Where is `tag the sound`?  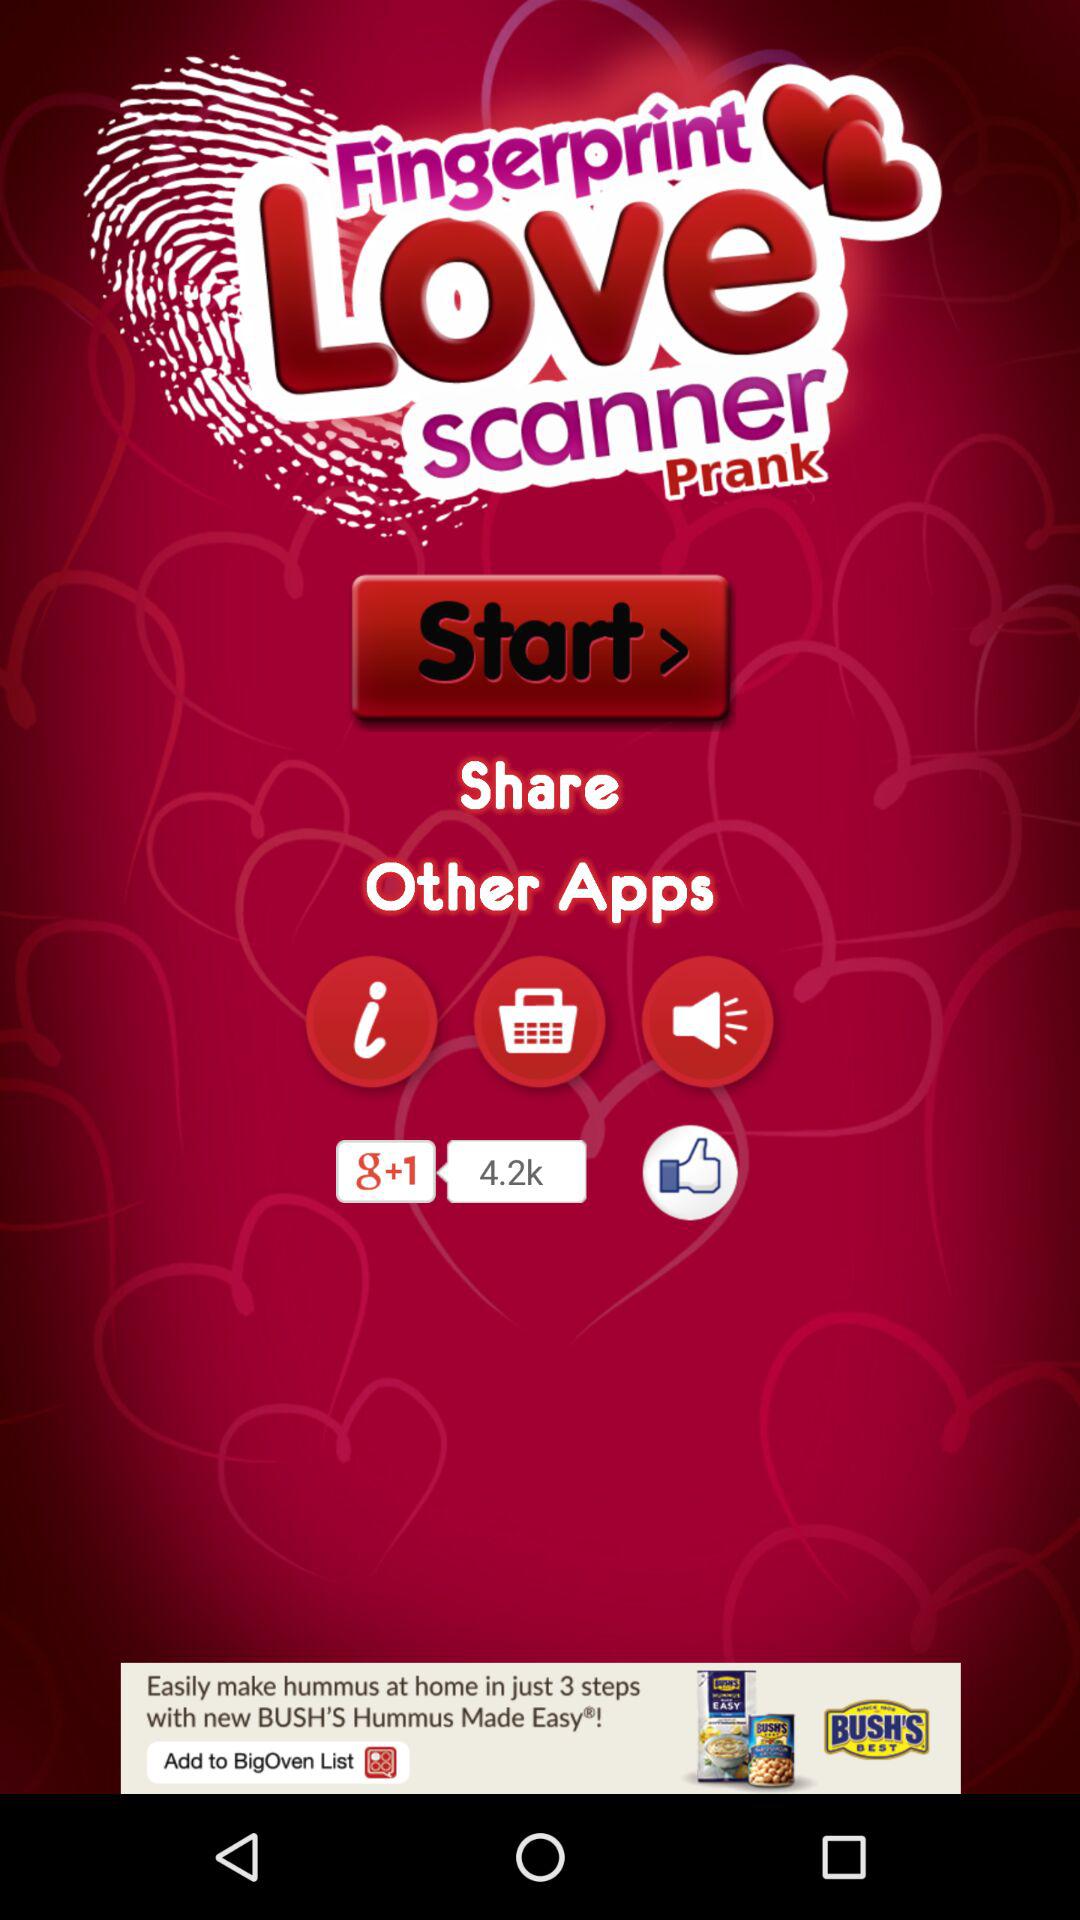 tag the sound is located at coordinates (708, 1021).